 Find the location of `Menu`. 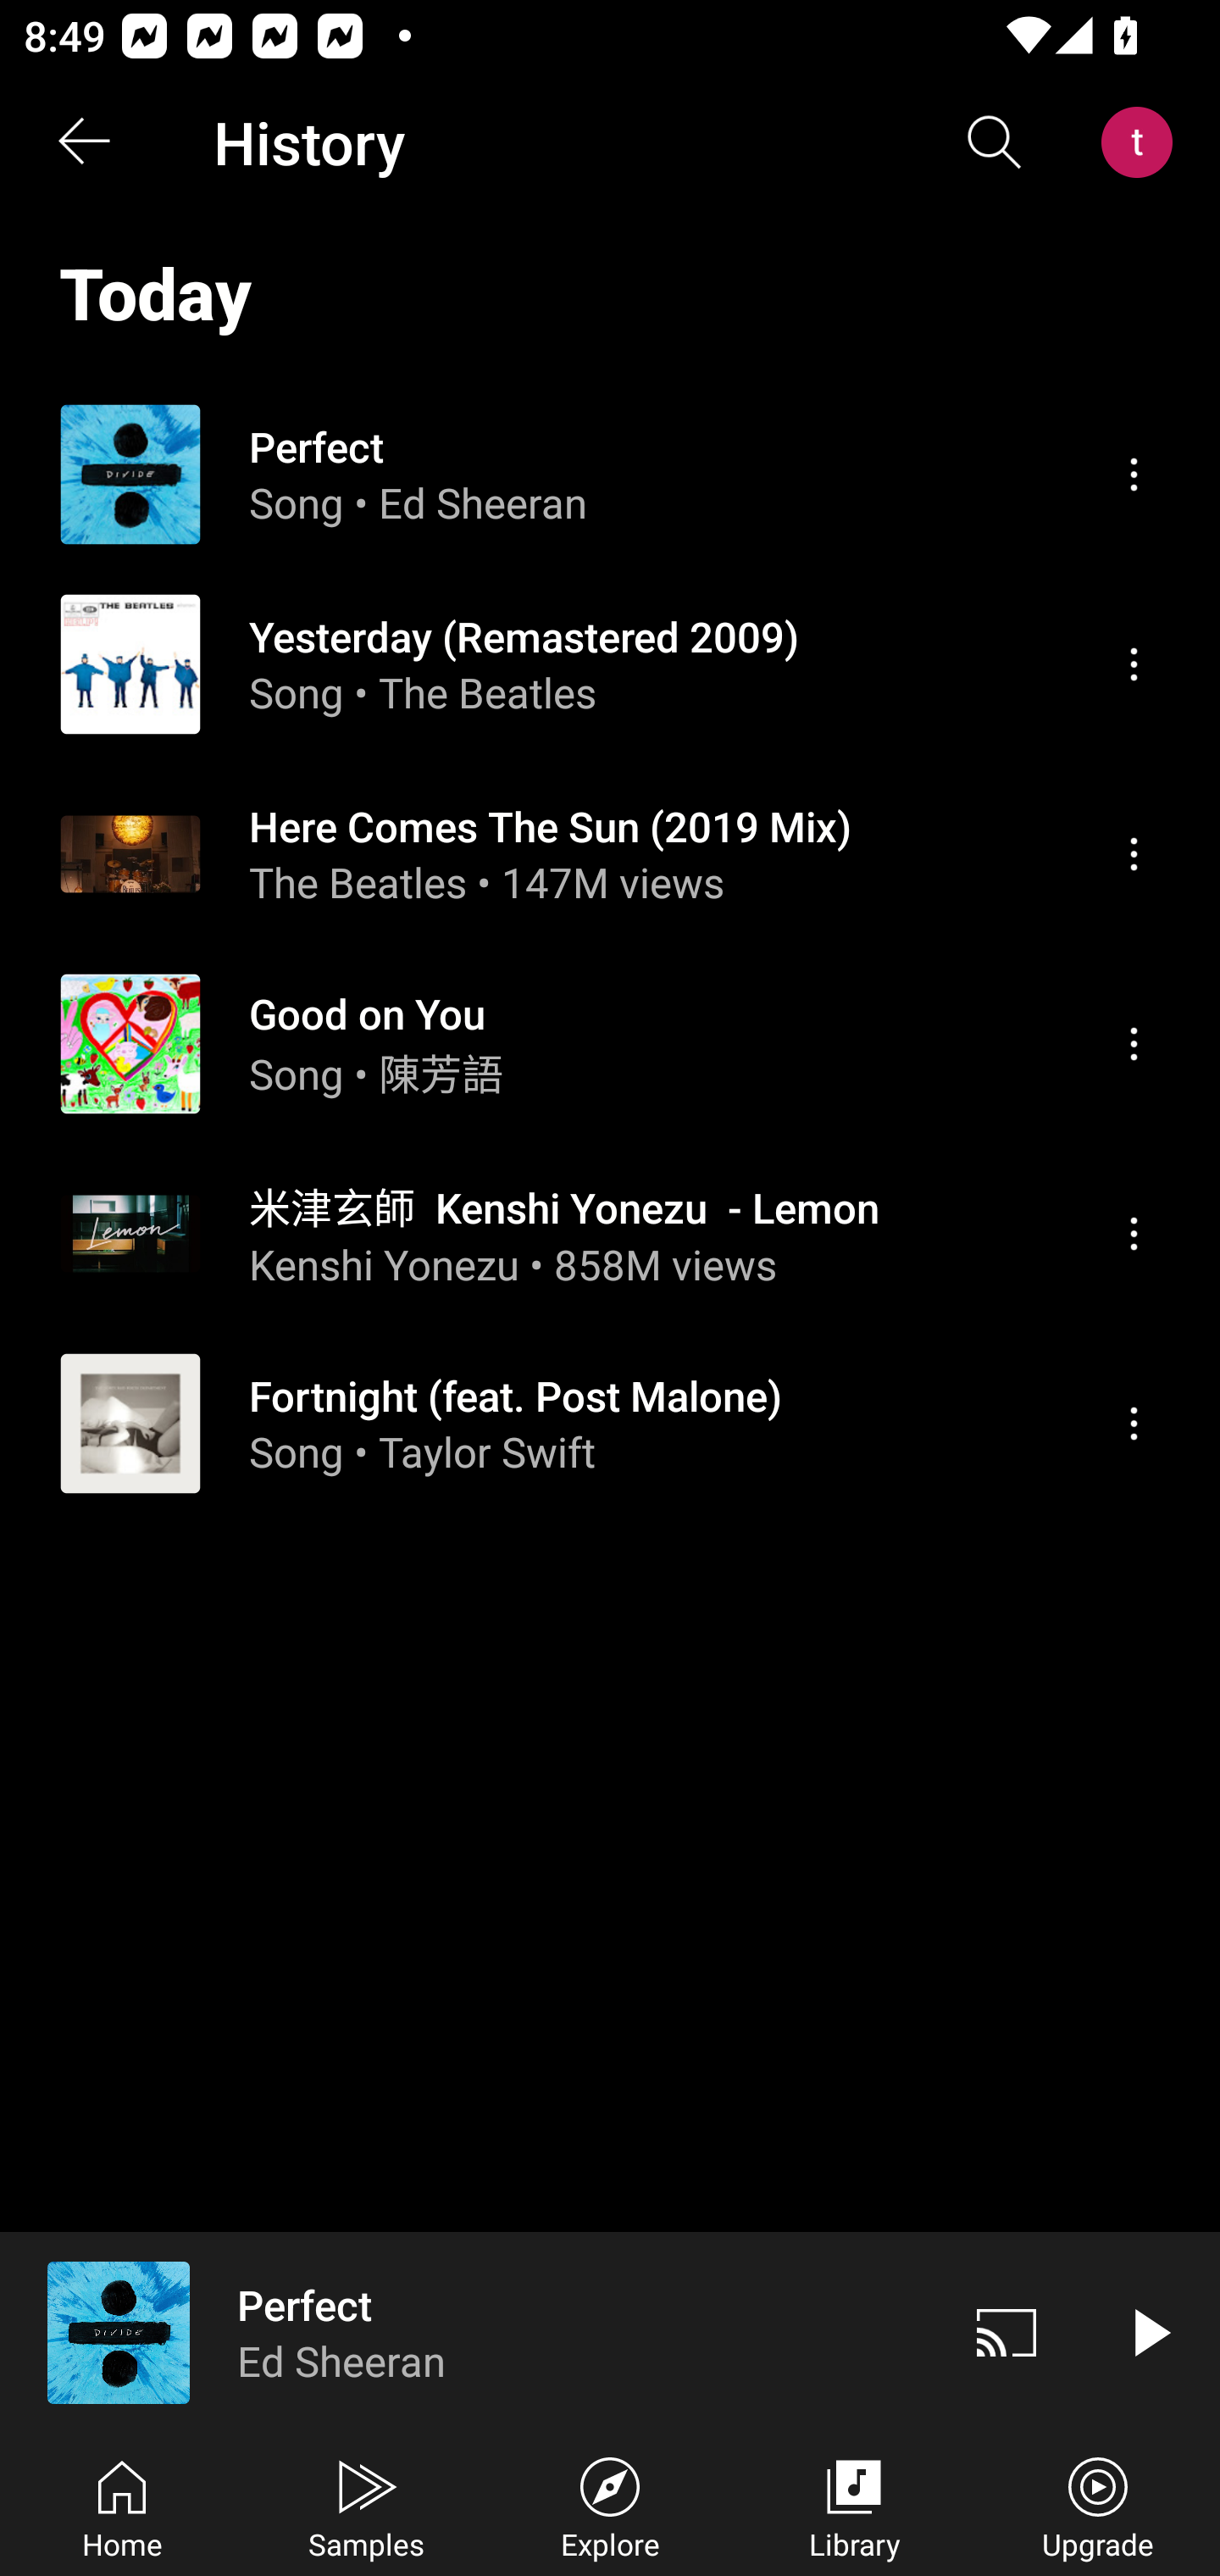

Menu is located at coordinates (1134, 1424).